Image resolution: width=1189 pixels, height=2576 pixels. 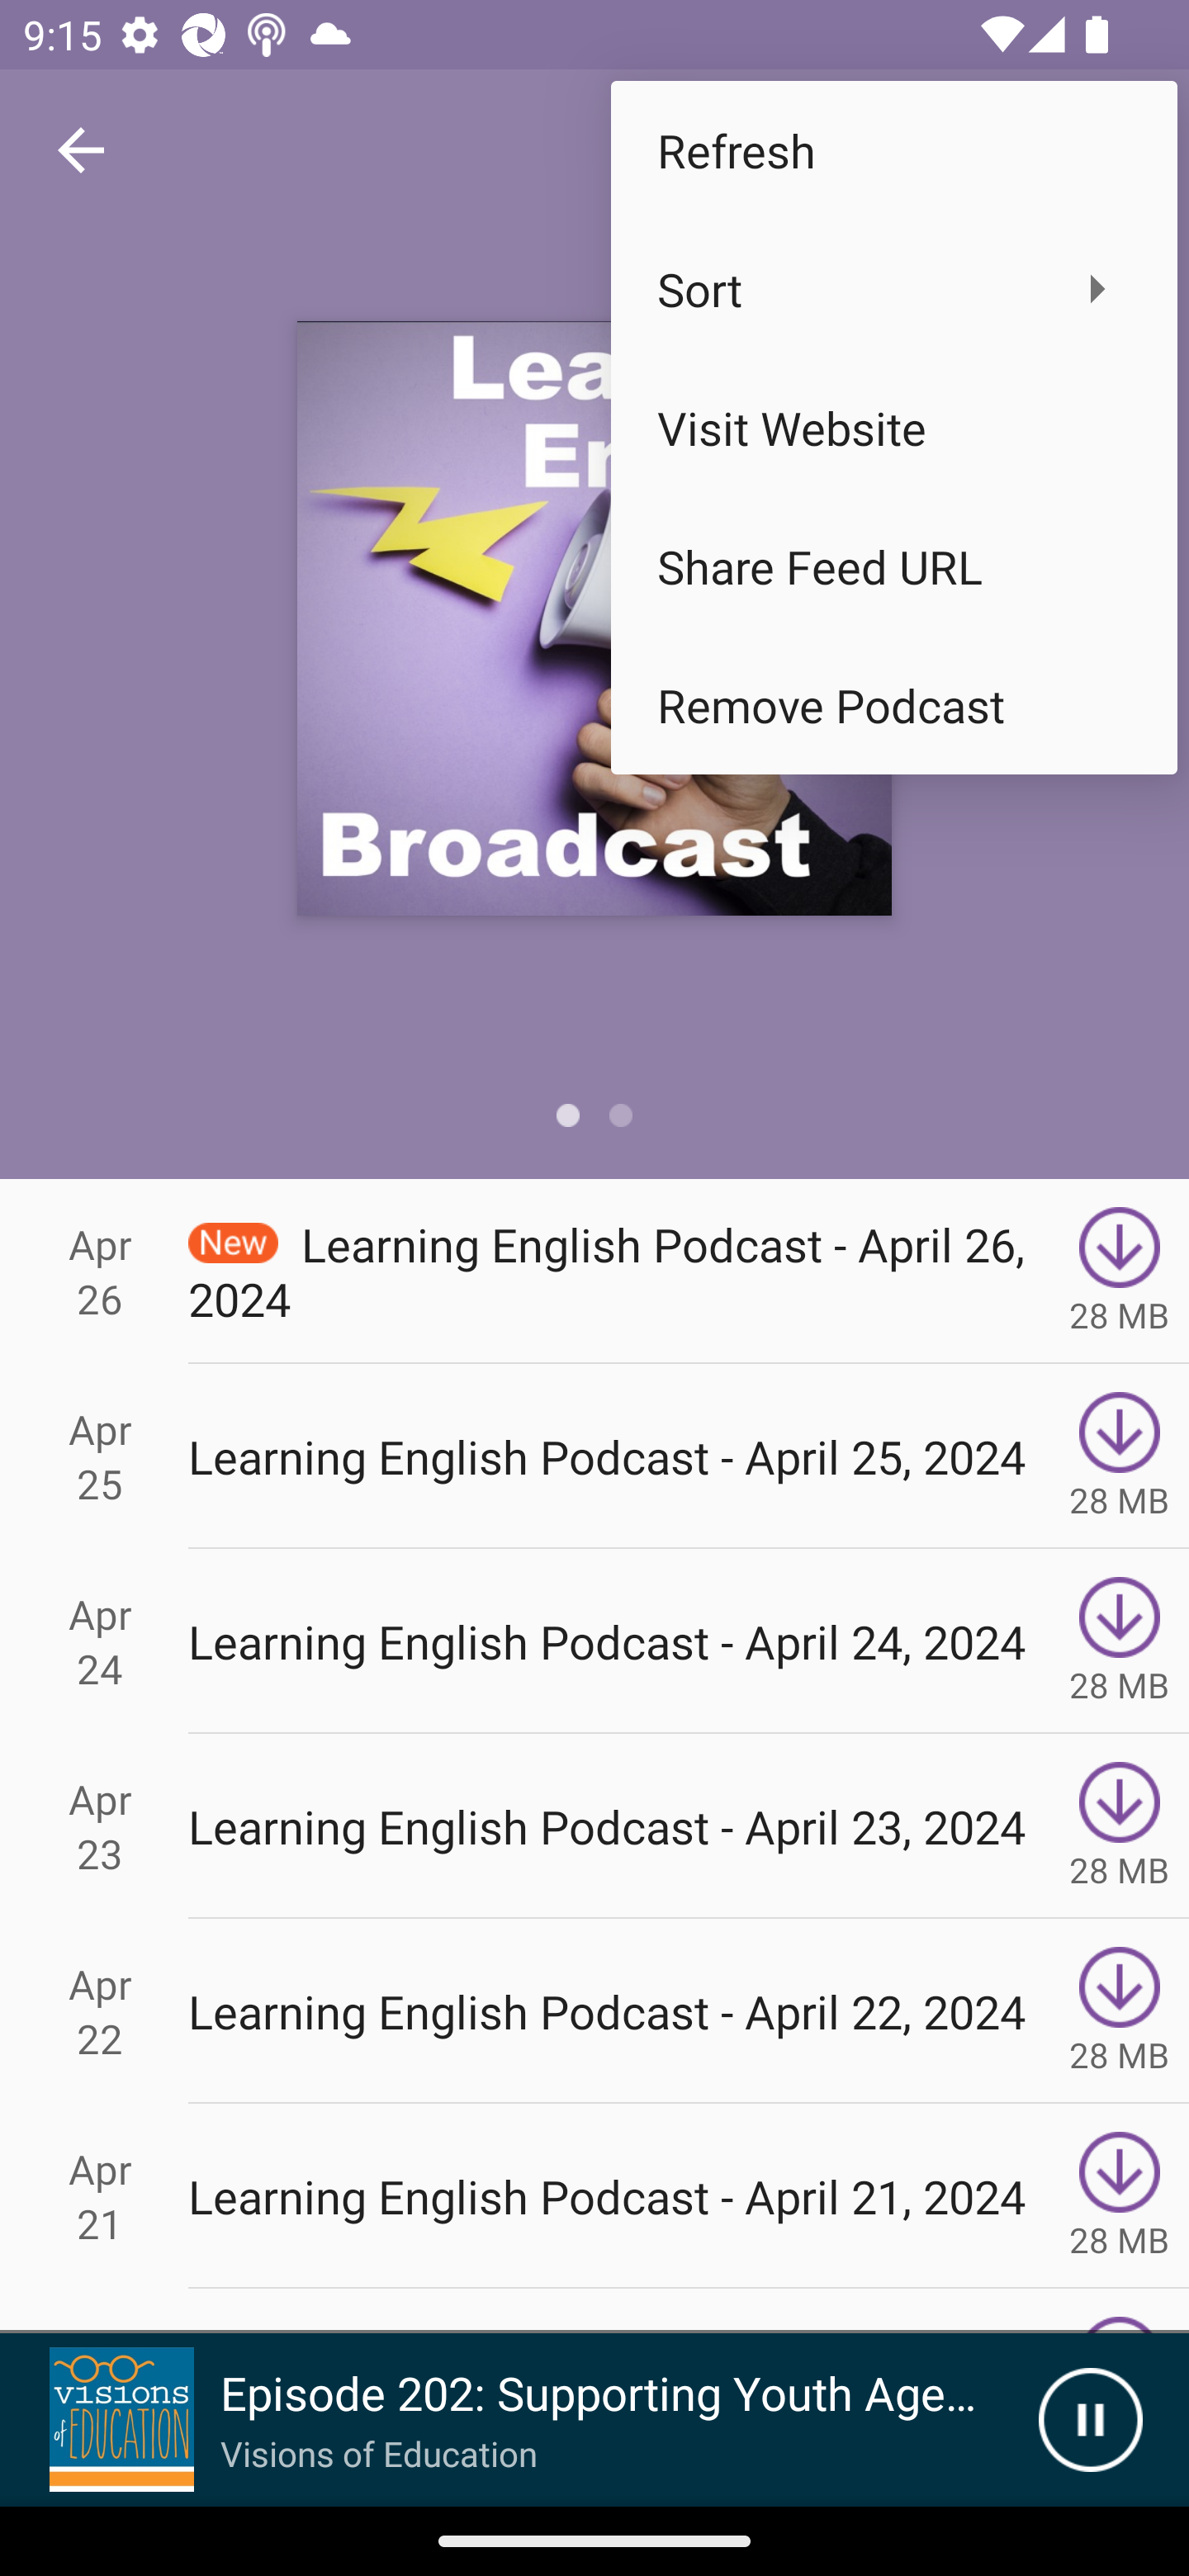 I want to click on Refresh, so click(x=893, y=149).